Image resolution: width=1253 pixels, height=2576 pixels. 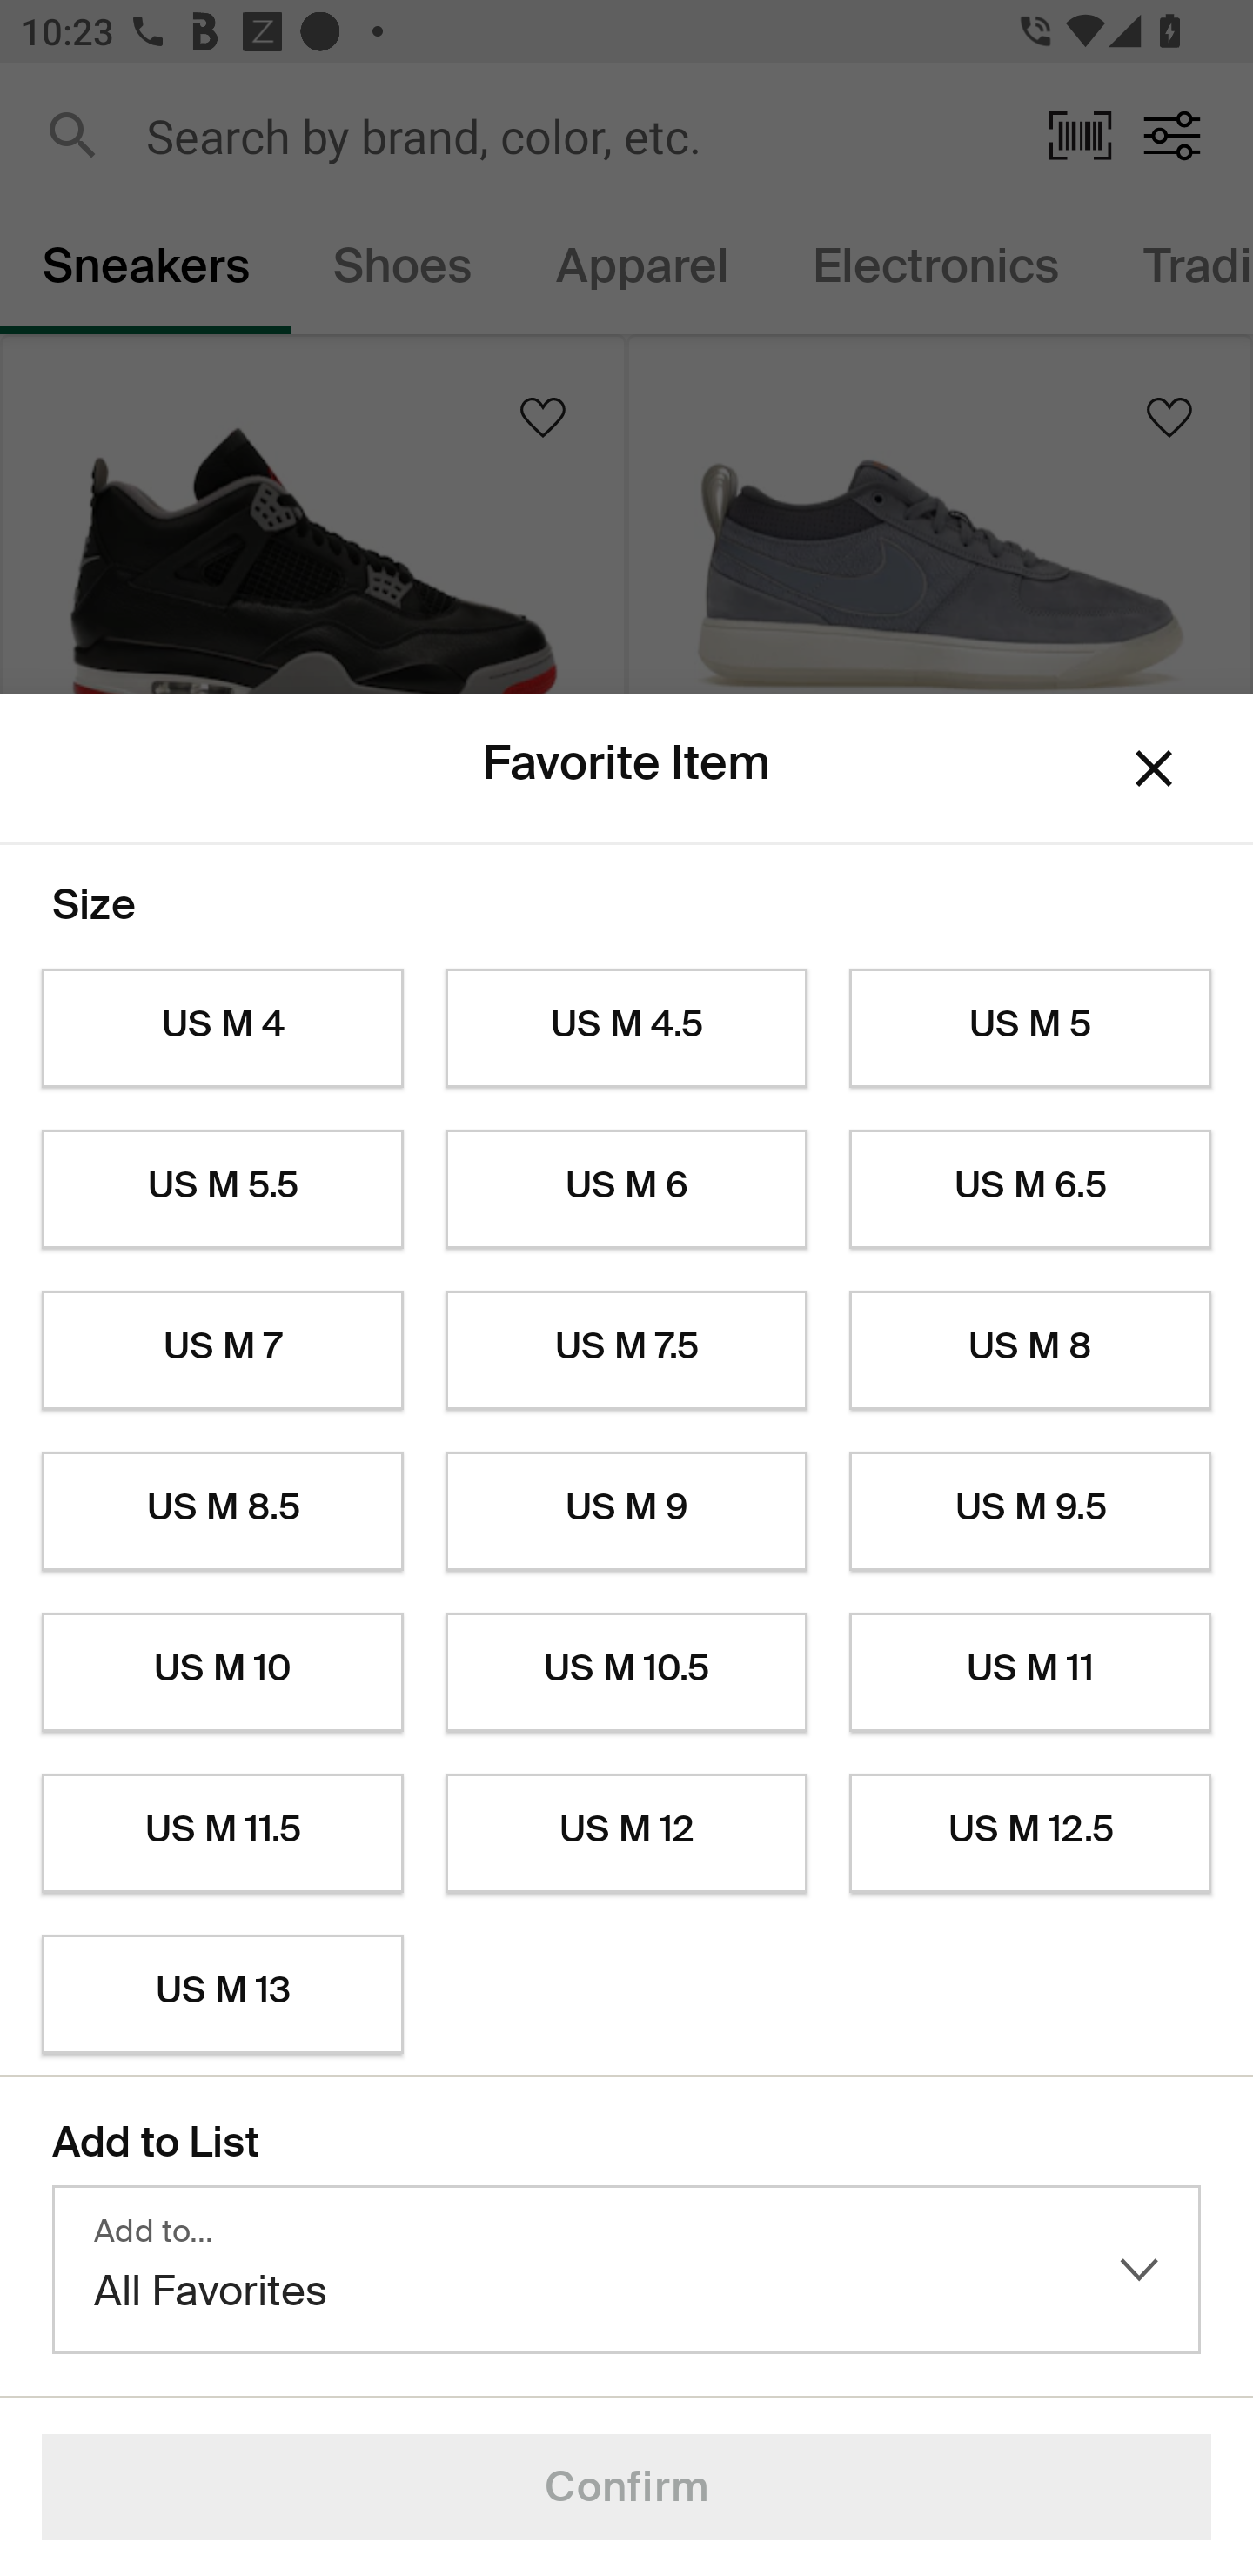 I want to click on US M 10.5, so click(x=626, y=1673).